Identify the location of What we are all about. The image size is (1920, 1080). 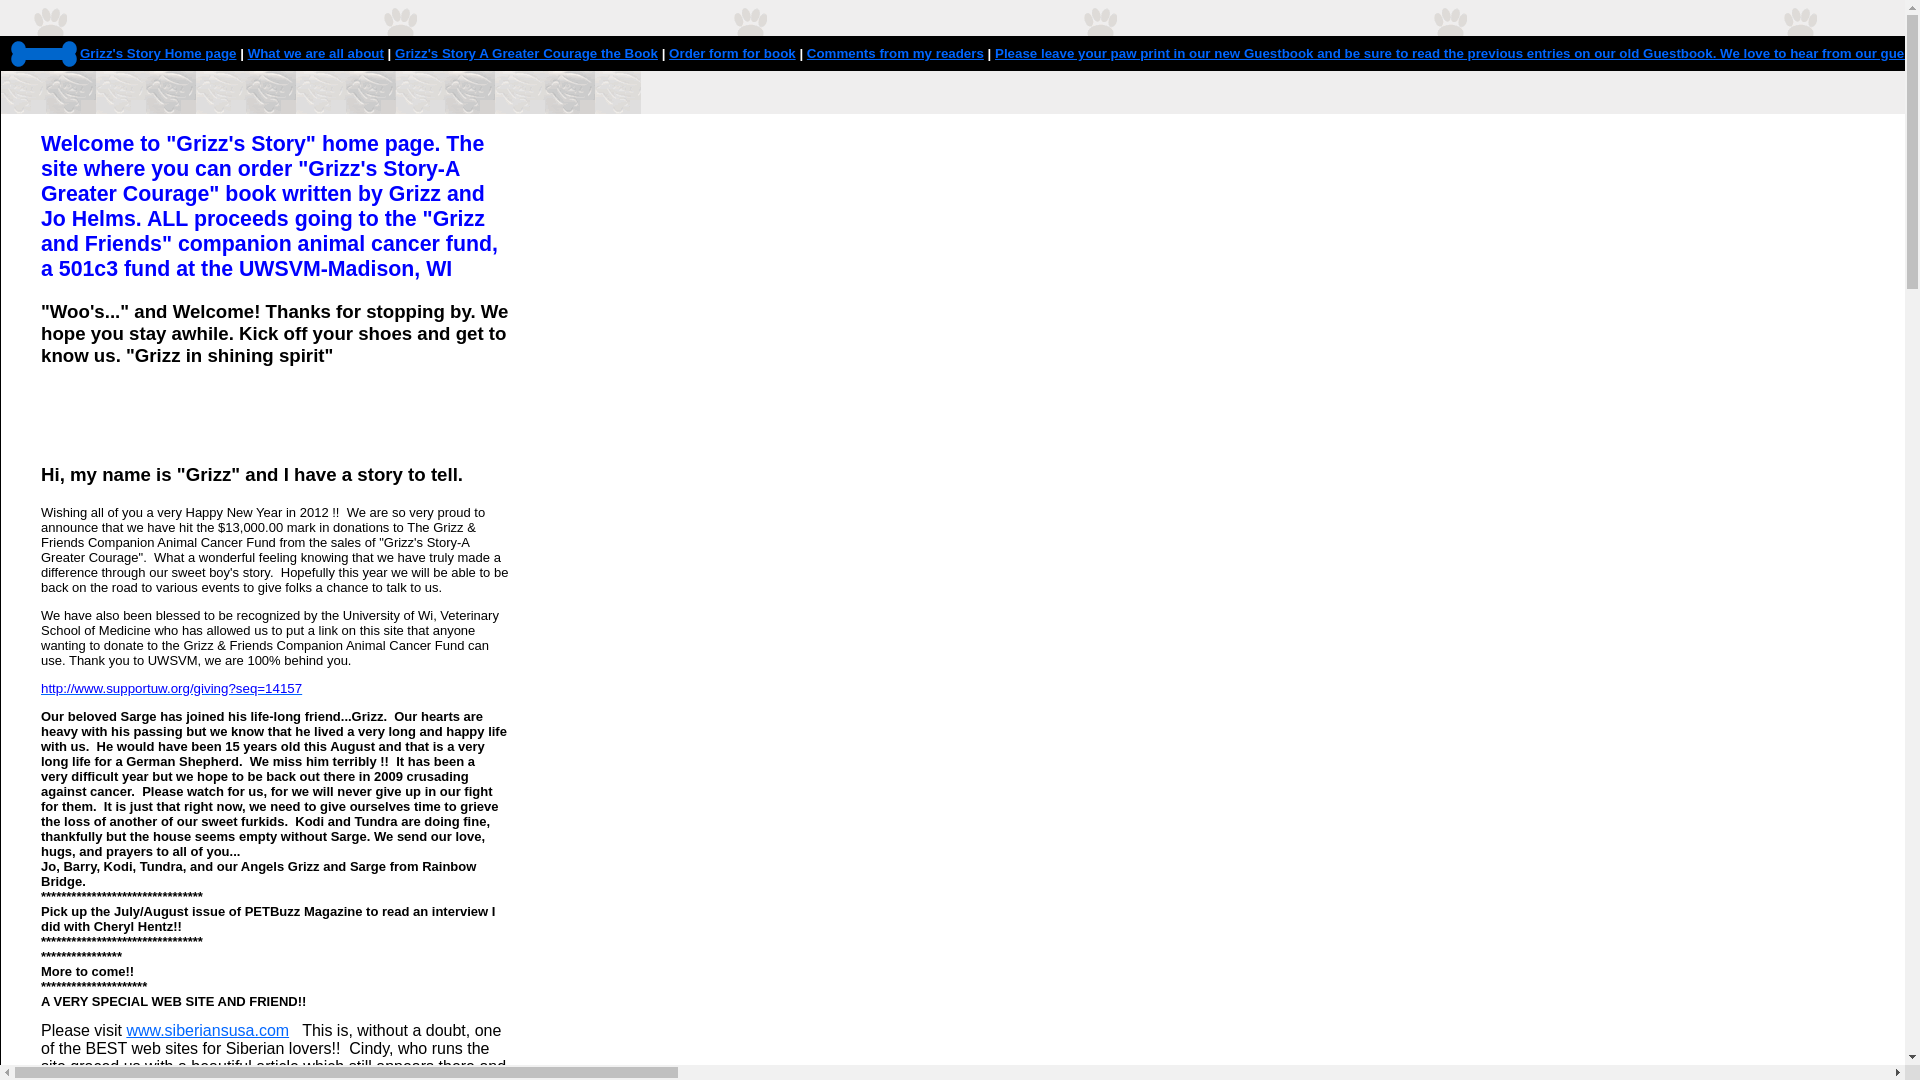
(316, 54).